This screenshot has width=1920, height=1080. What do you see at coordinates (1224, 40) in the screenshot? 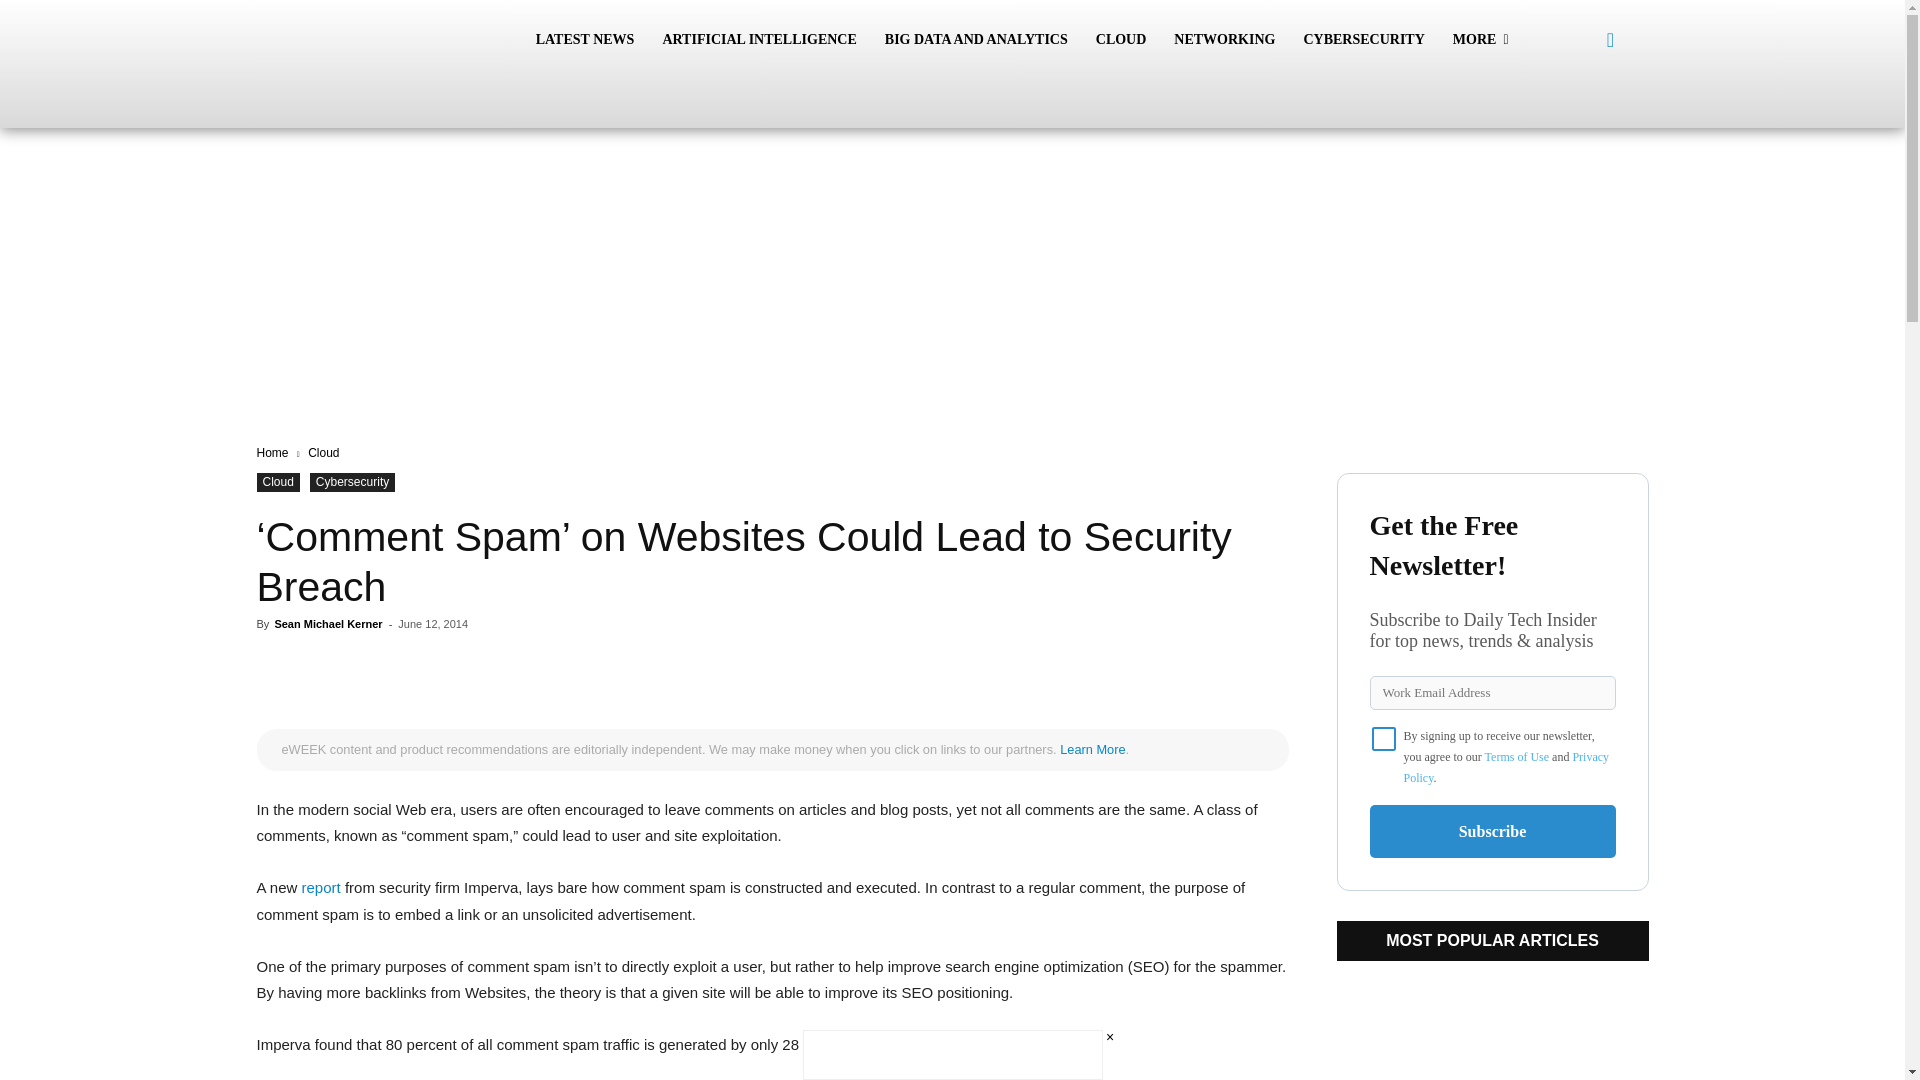
I see `NETWORKING` at bounding box center [1224, 40].